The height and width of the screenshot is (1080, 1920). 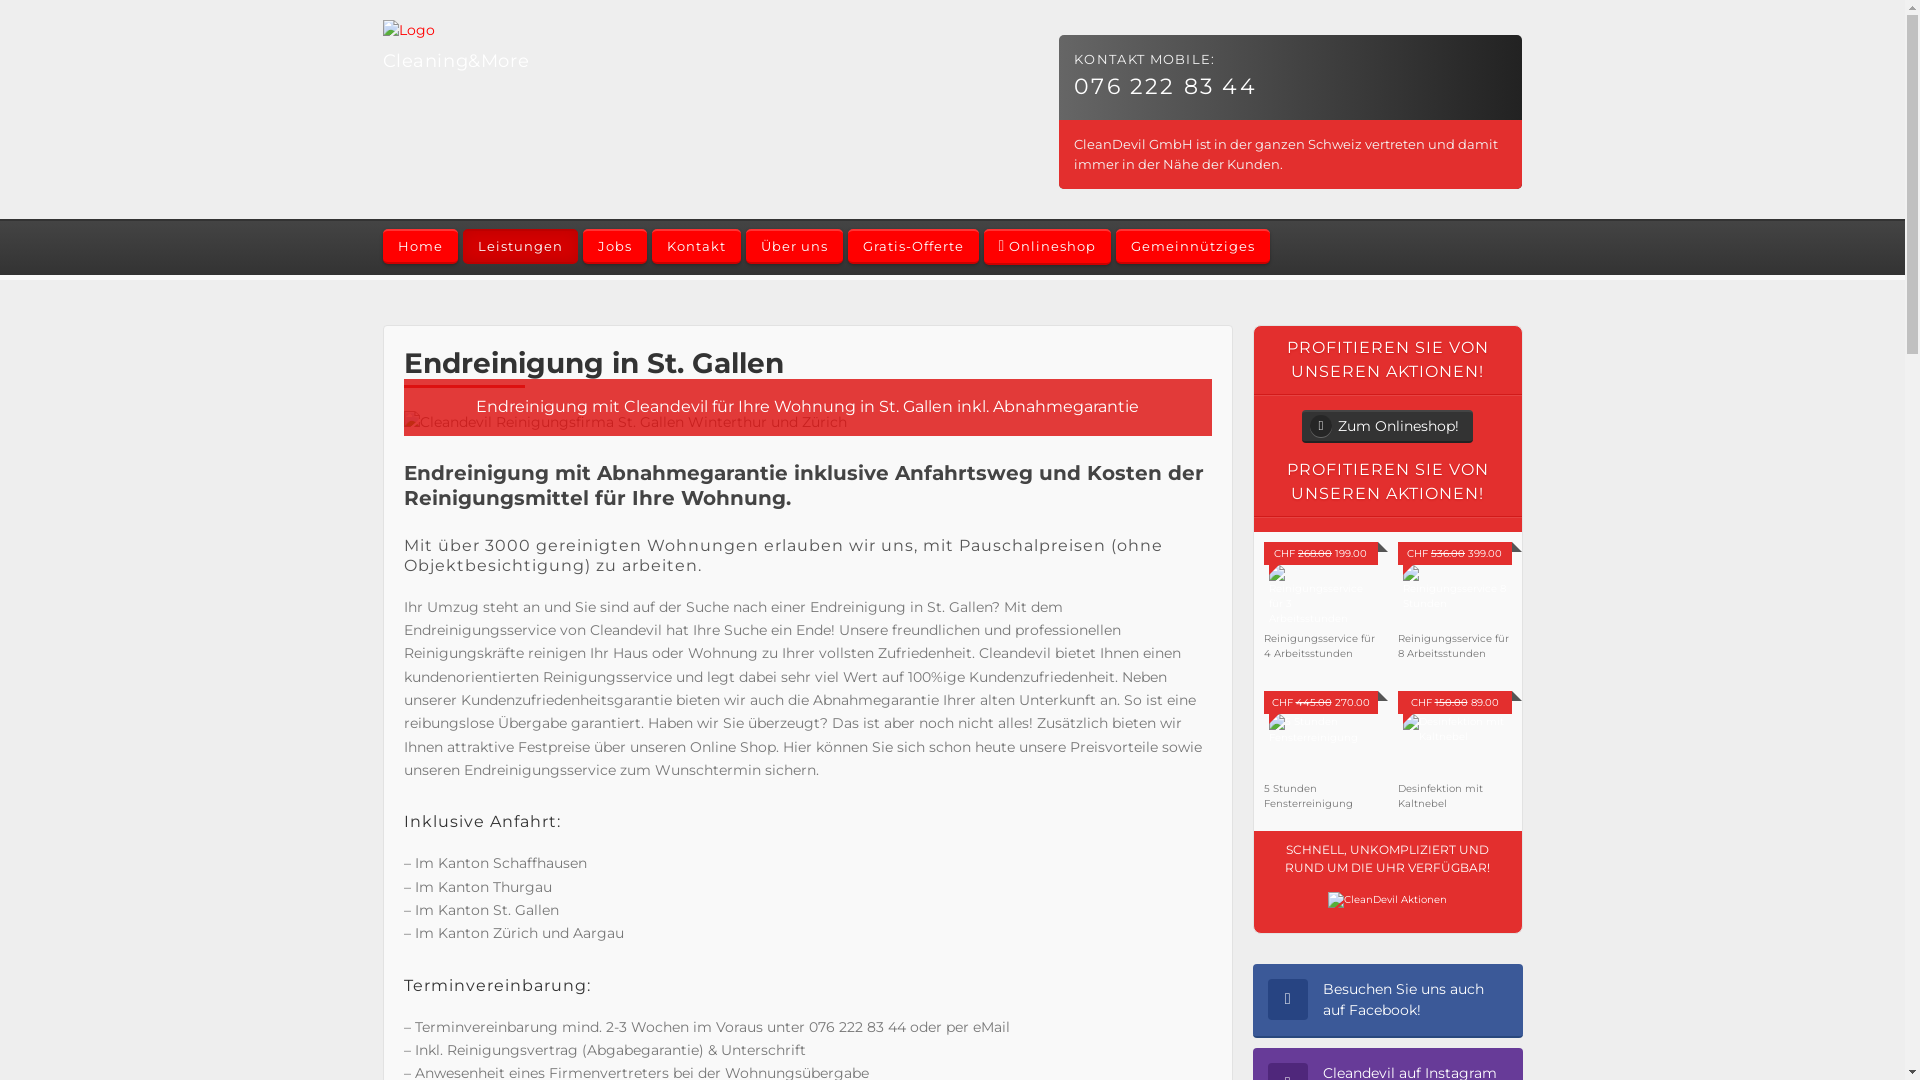 I want to click on Leistungen, so click(x=520, y=246).